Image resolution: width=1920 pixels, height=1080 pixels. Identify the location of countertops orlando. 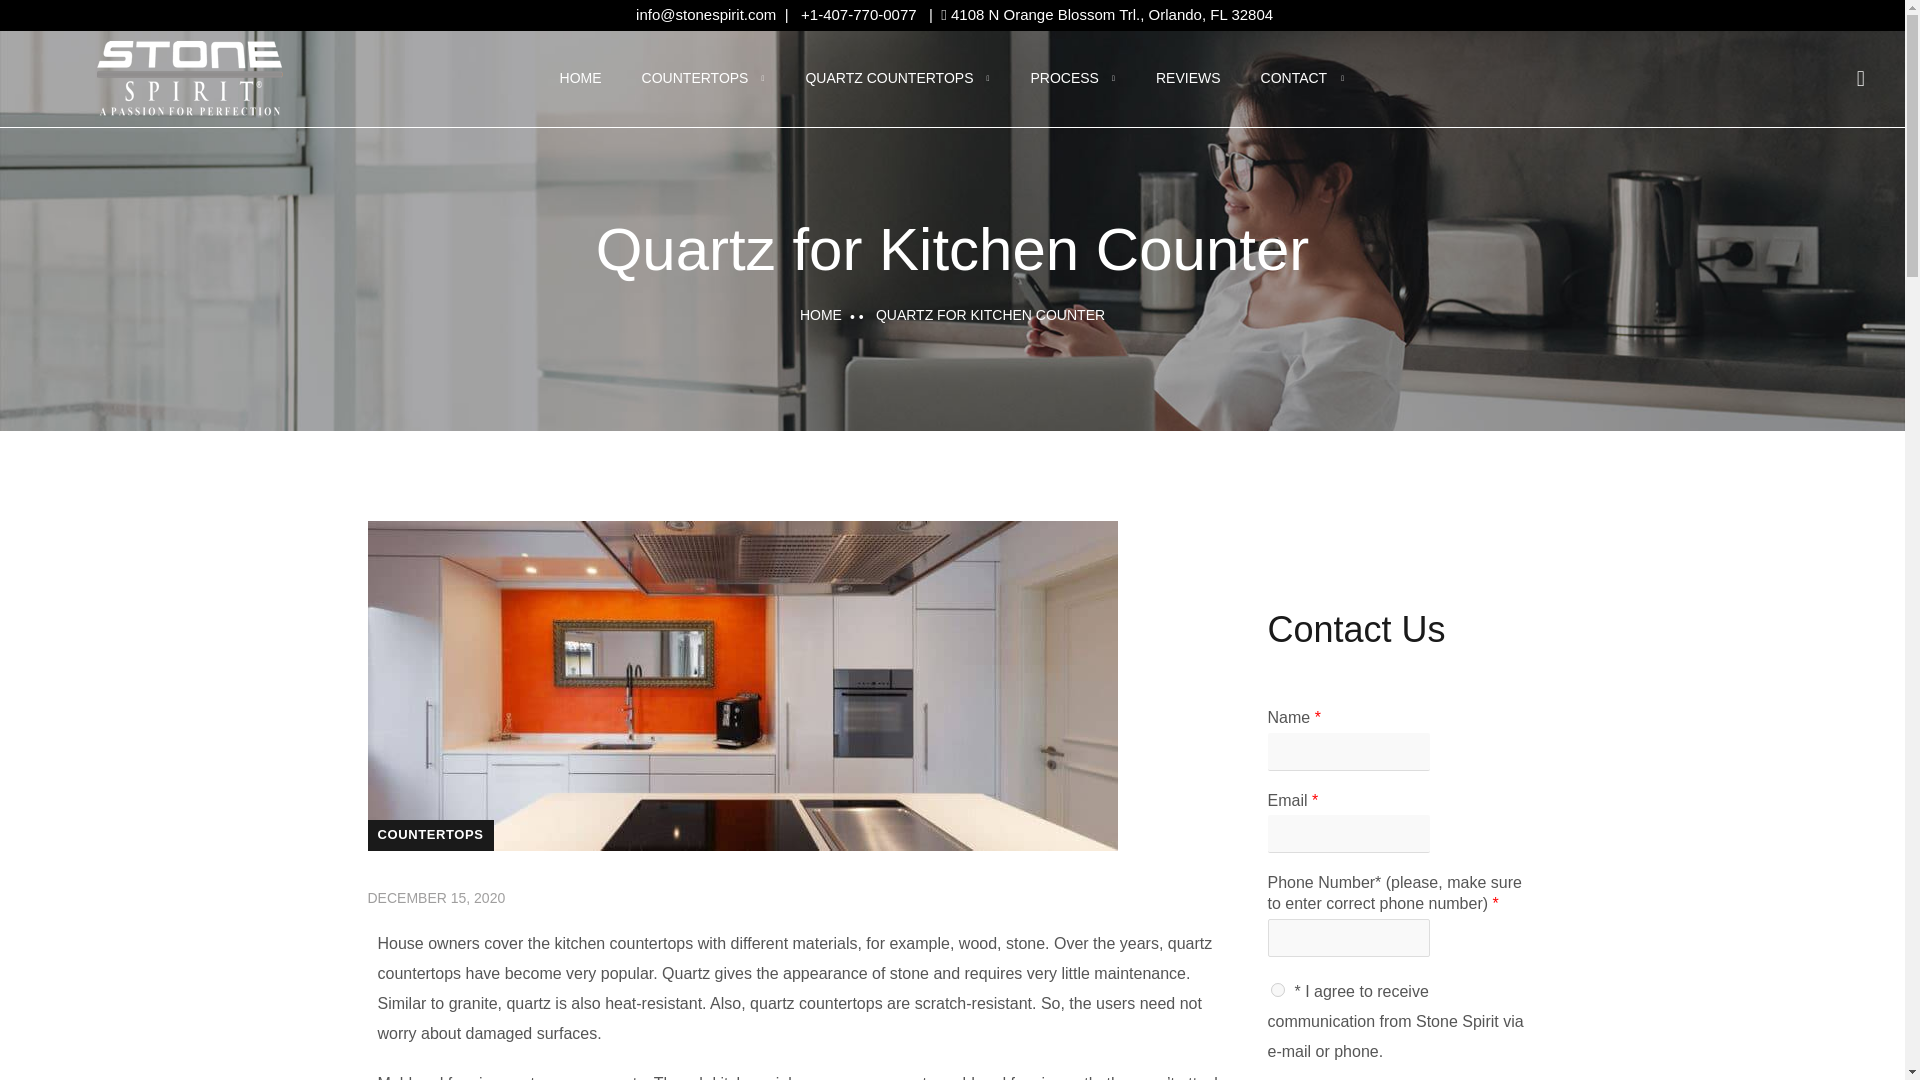
(581, 78).